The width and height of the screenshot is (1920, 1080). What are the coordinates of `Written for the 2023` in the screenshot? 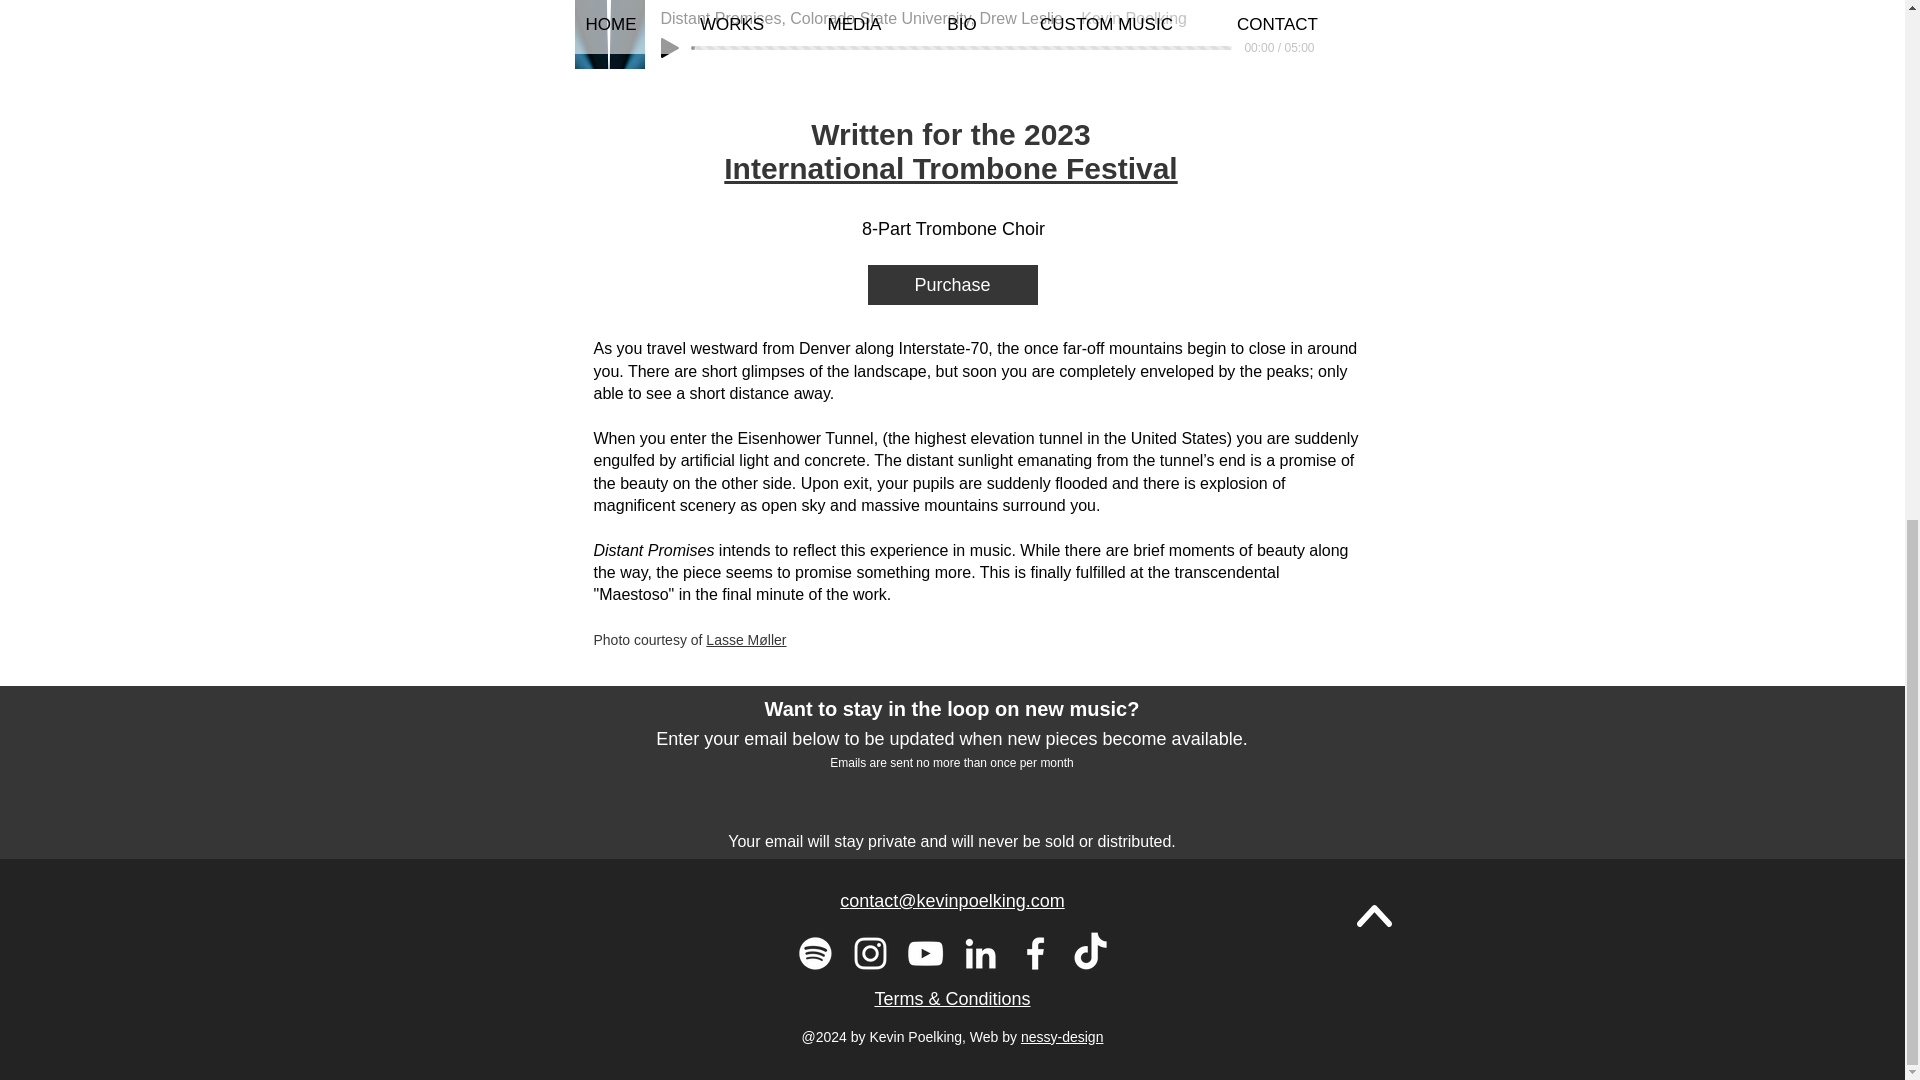 It's located at (950, 134).